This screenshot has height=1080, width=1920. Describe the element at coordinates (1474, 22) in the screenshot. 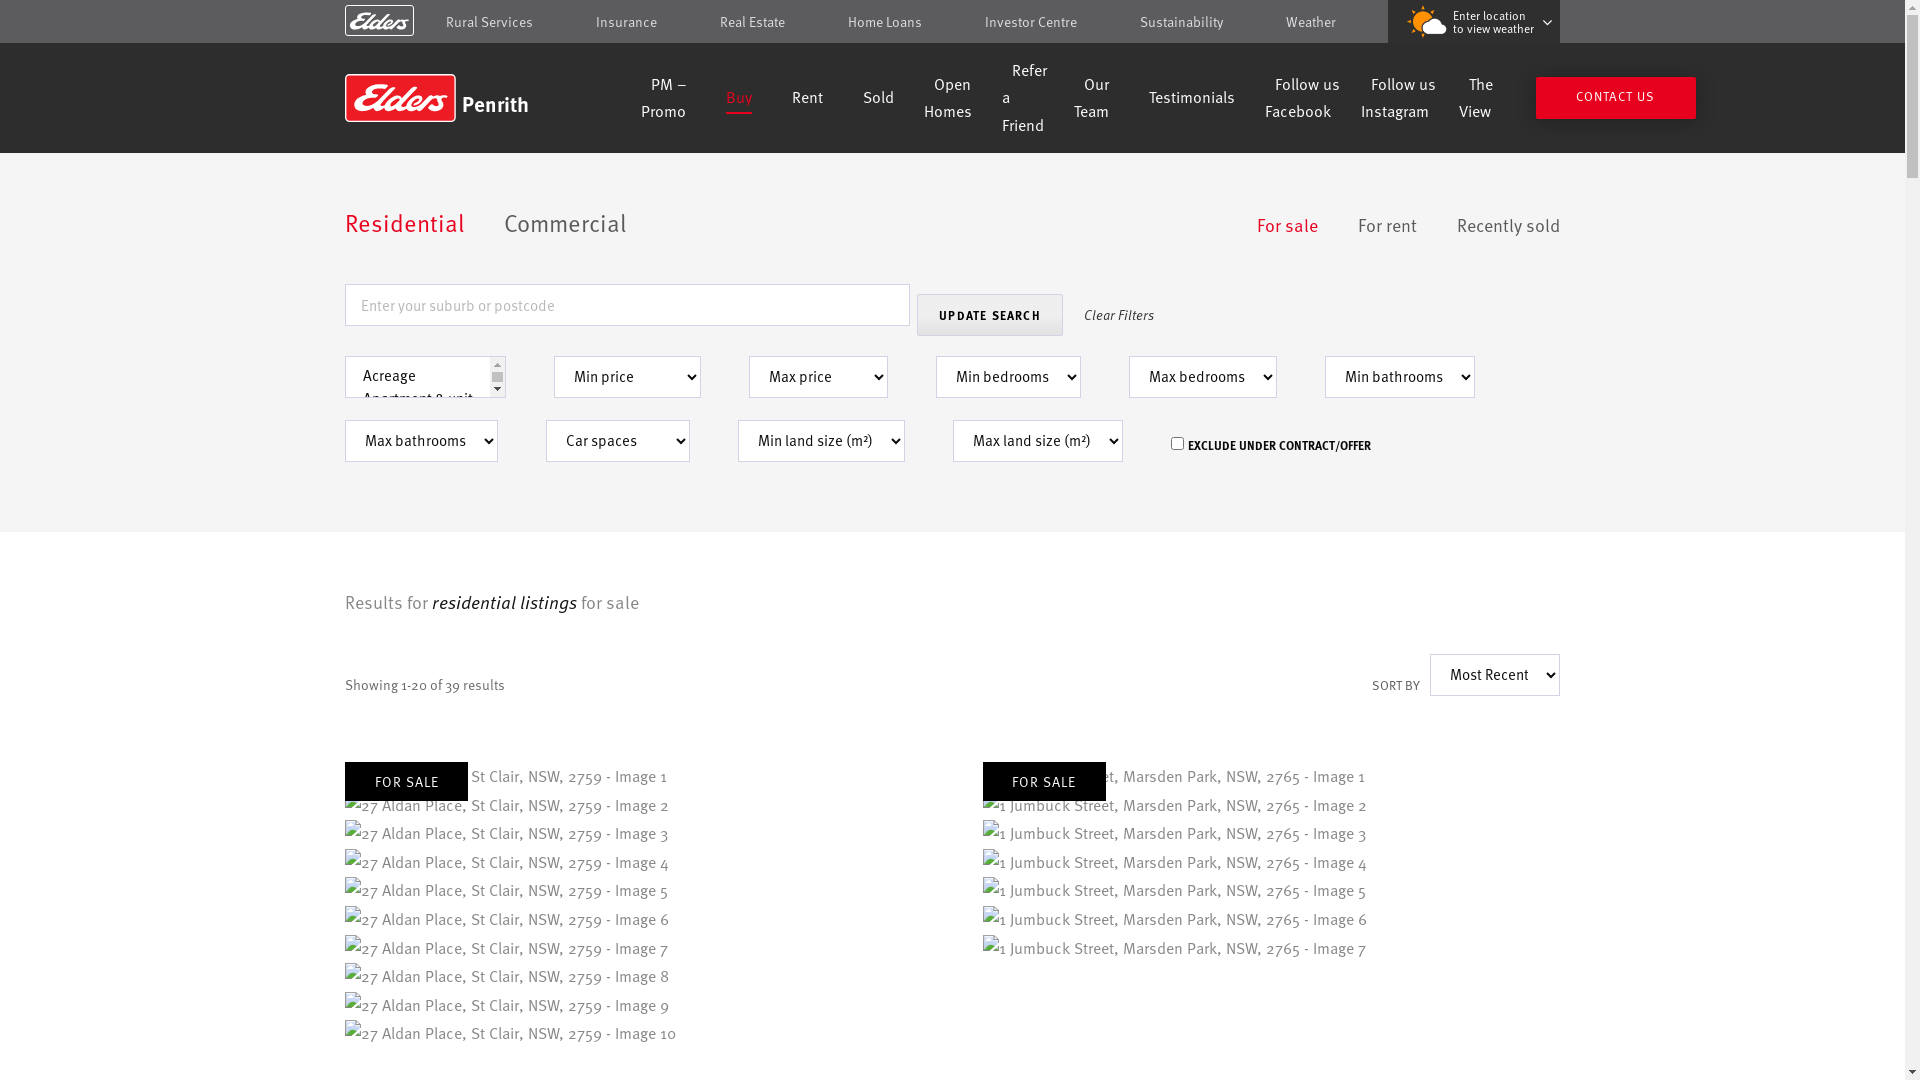

I see `Enter location to view weather` at that location.